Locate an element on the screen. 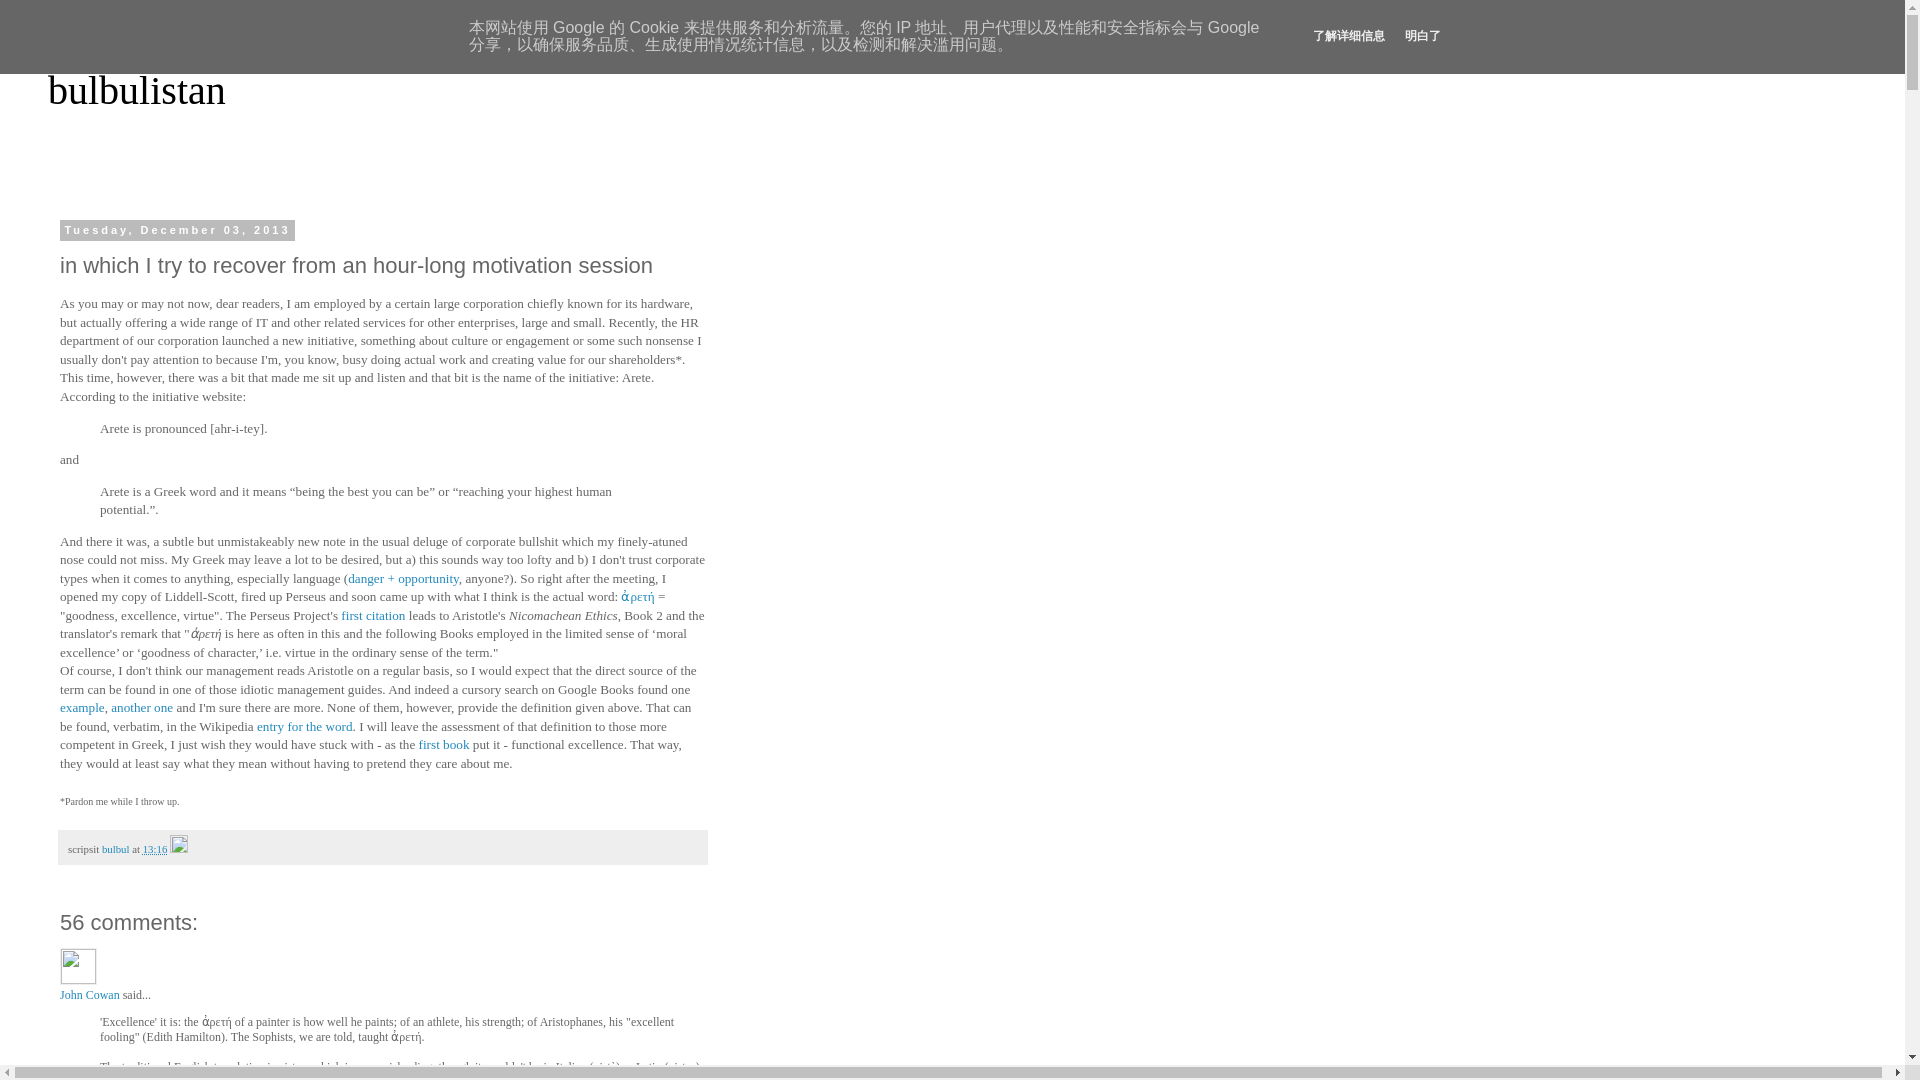  first citation is located at coordinates (373, 616).